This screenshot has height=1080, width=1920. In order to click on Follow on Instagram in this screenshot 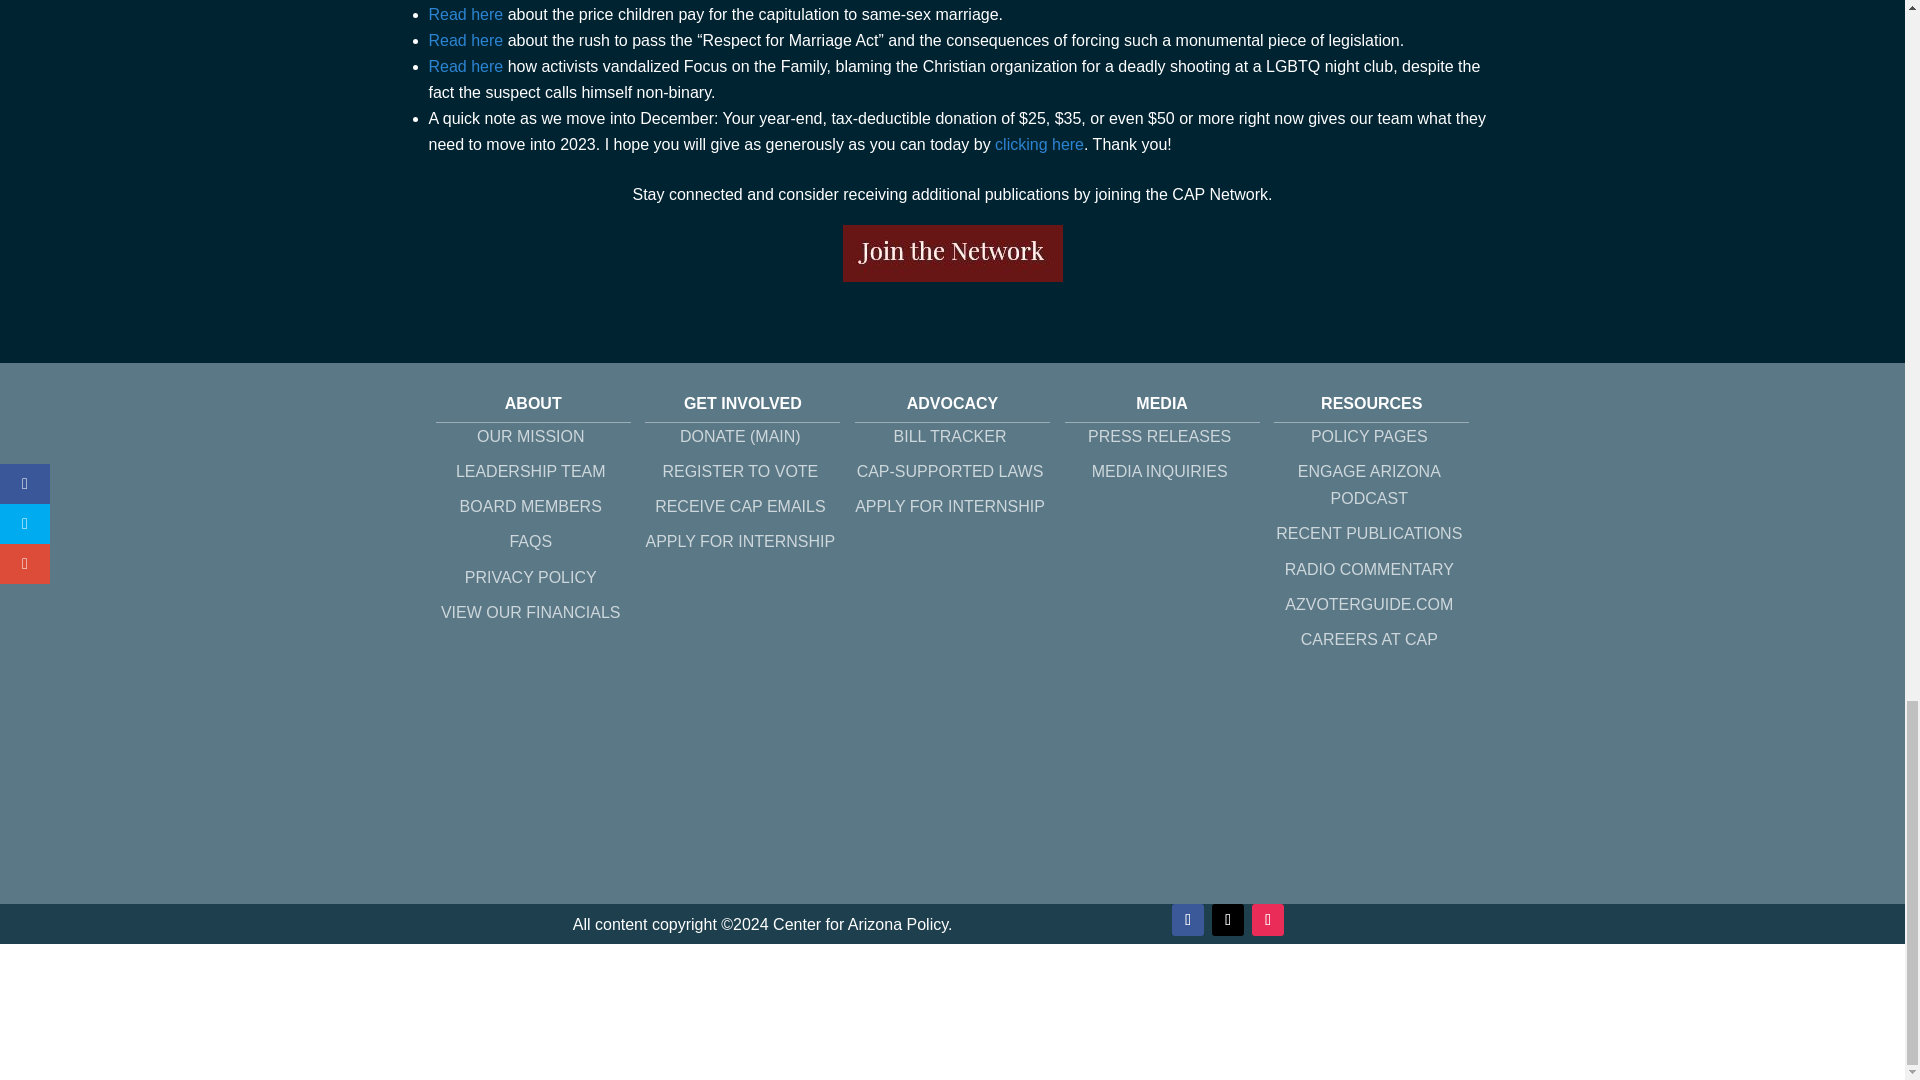, I will do `click(1268, 920)`.